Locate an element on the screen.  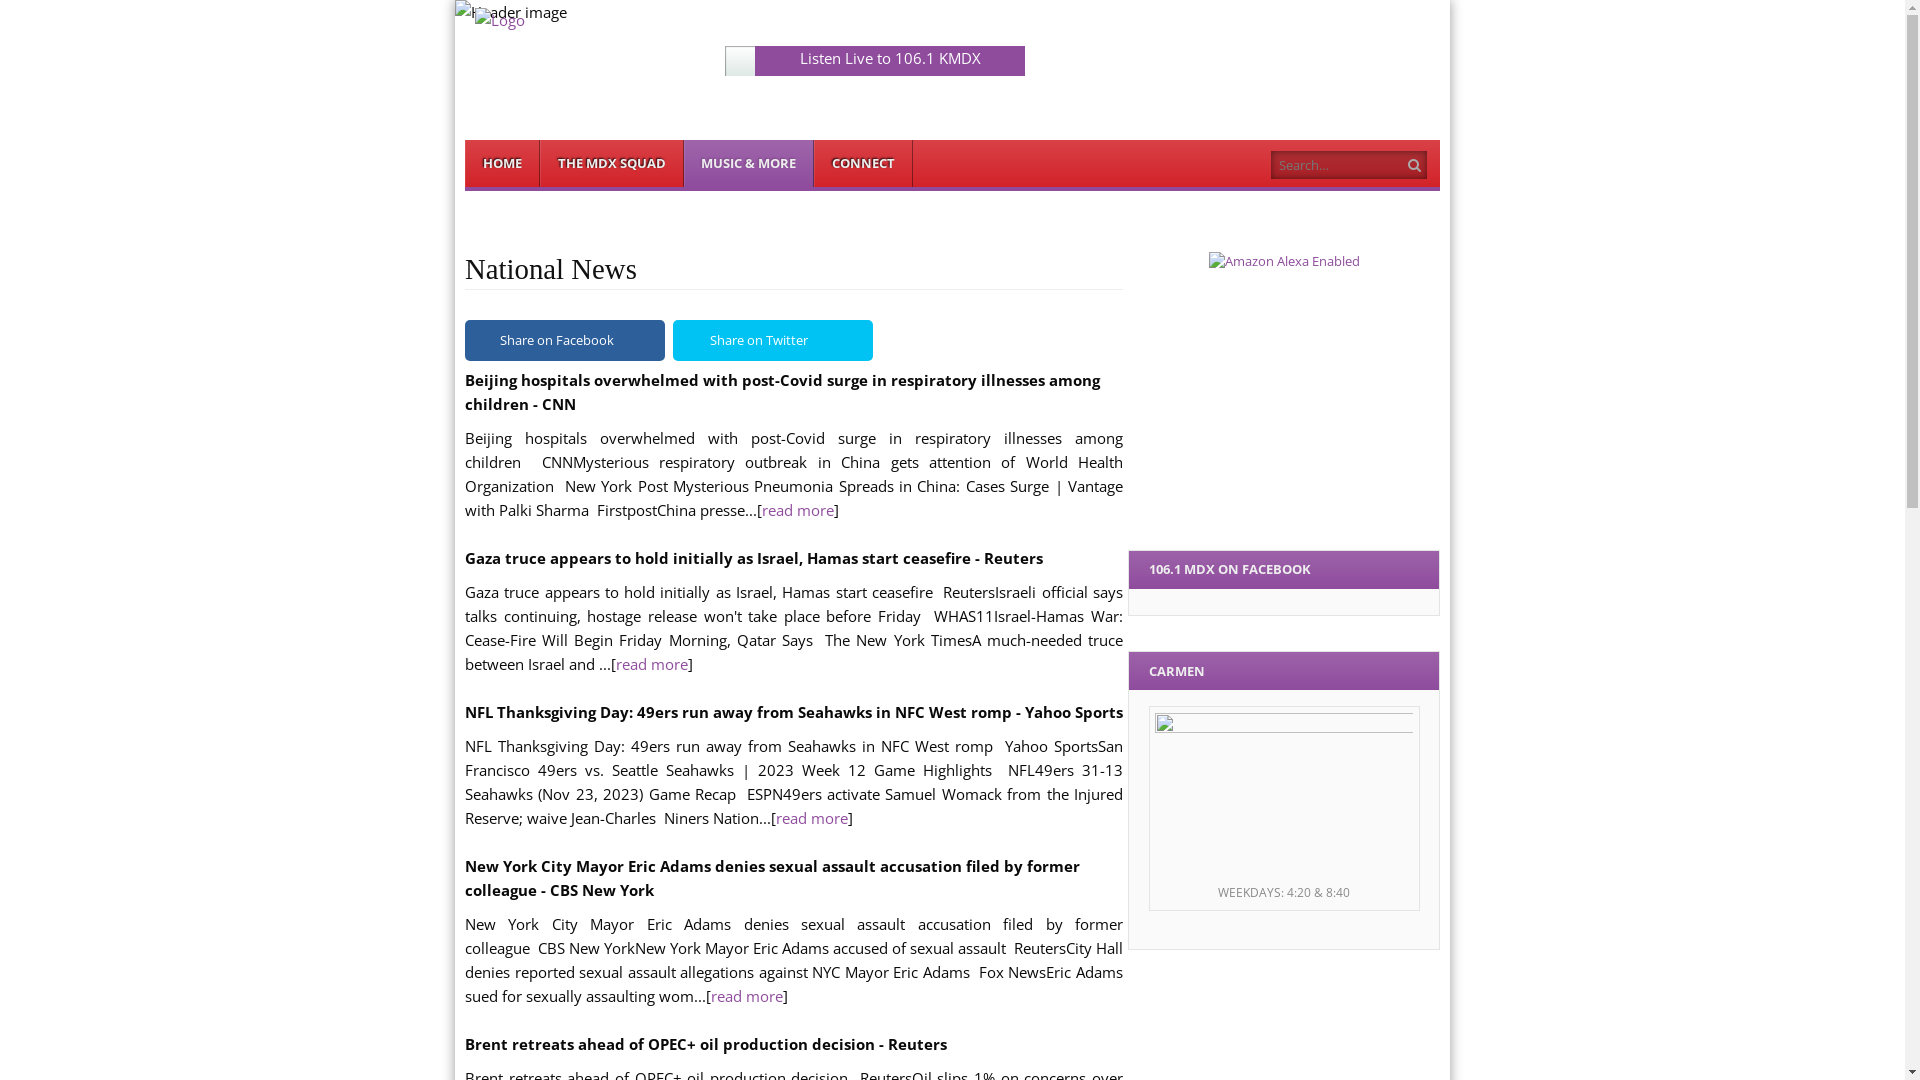
Share on Twitter is located at coordinates (773, 340).